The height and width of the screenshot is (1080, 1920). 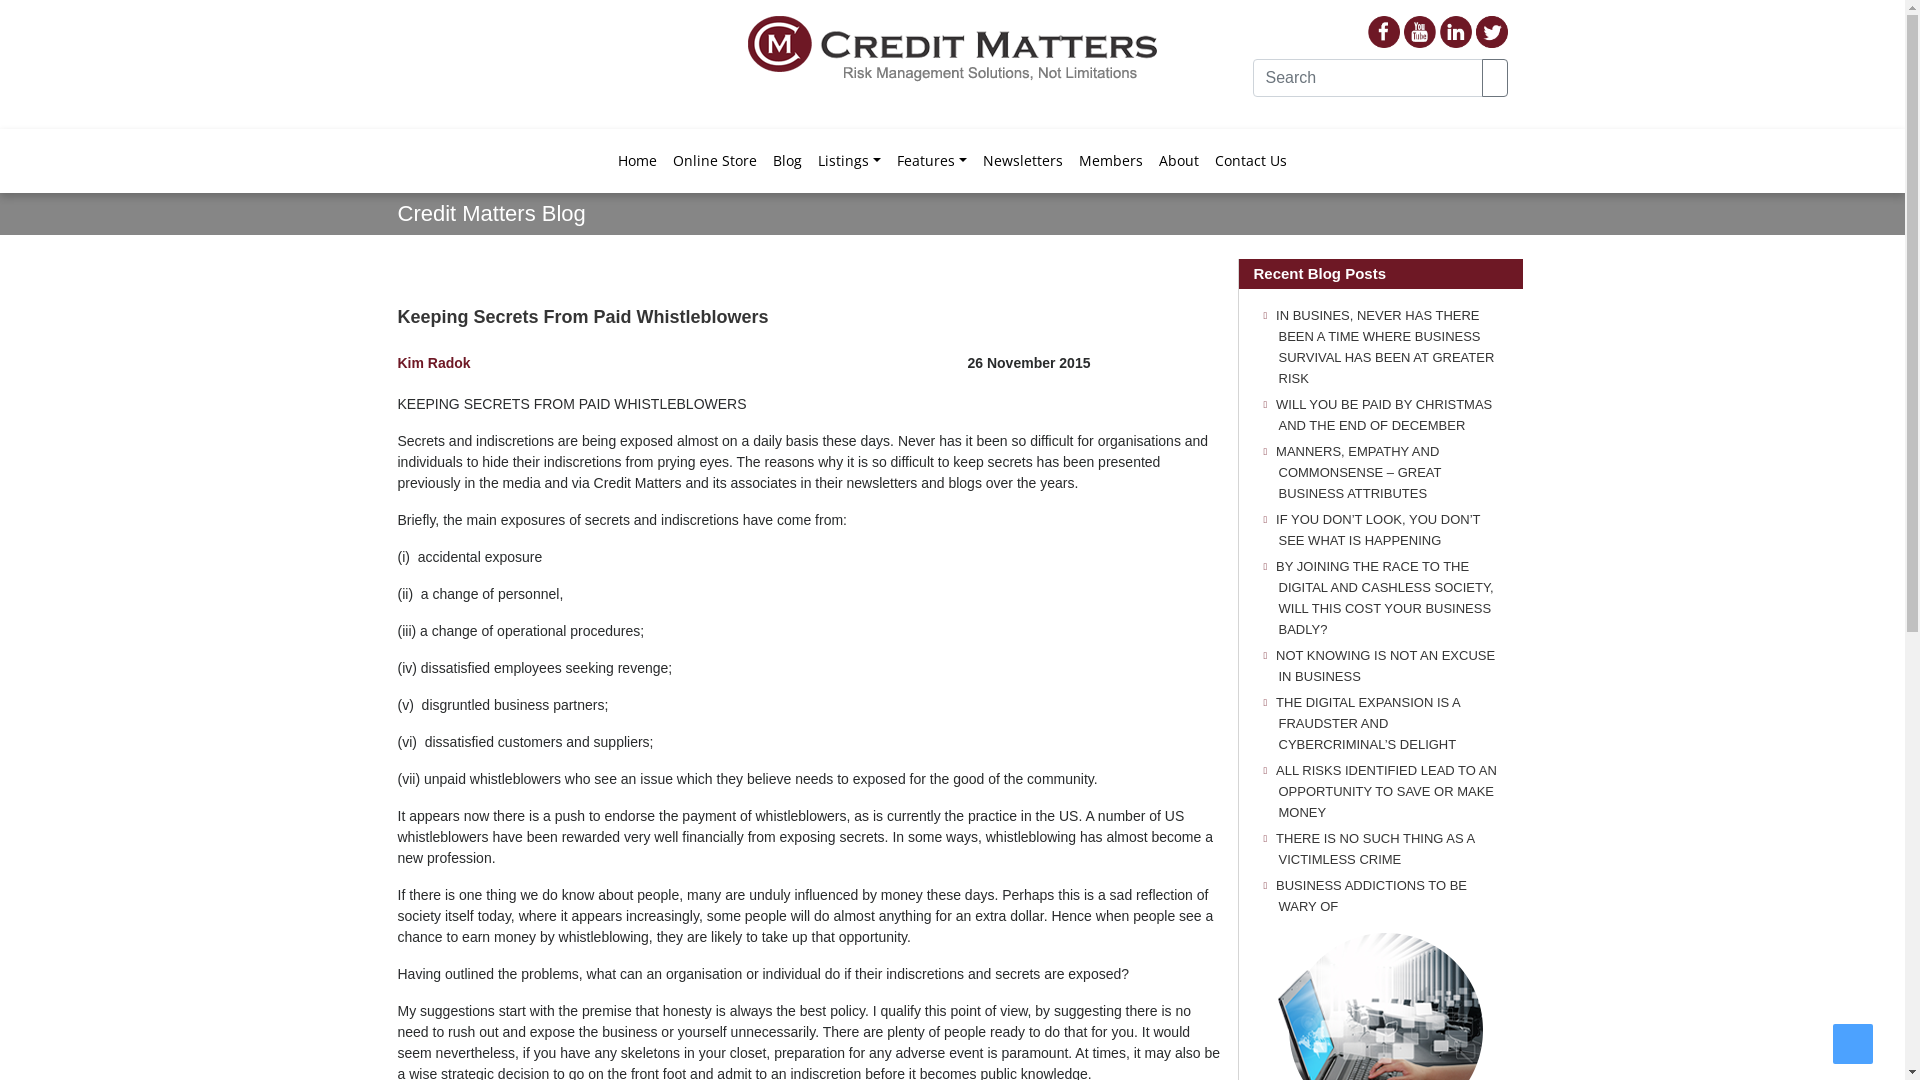 What do you see at coordinates (1251, 160) in the screenshot?
I see `Contact Us` at bounding box center [1251, 160].